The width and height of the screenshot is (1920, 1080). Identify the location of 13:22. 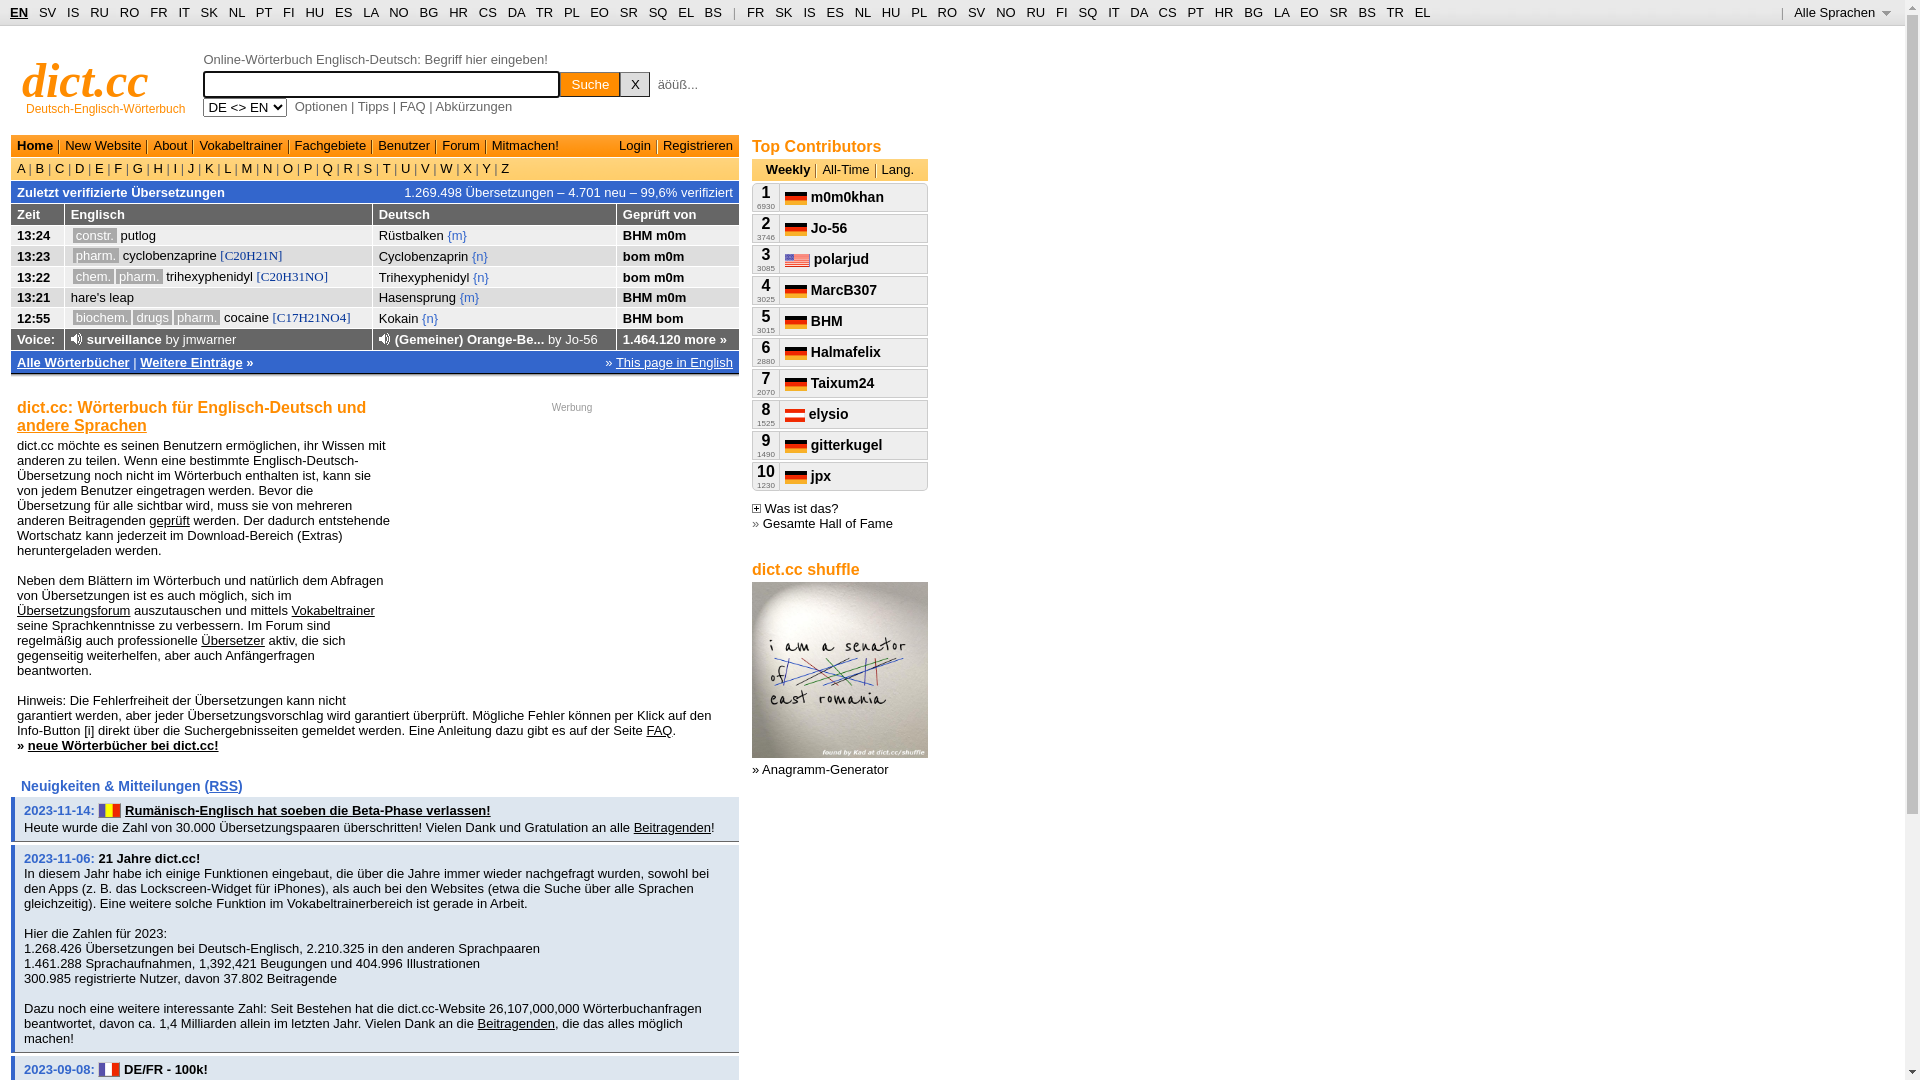
(34, 278).